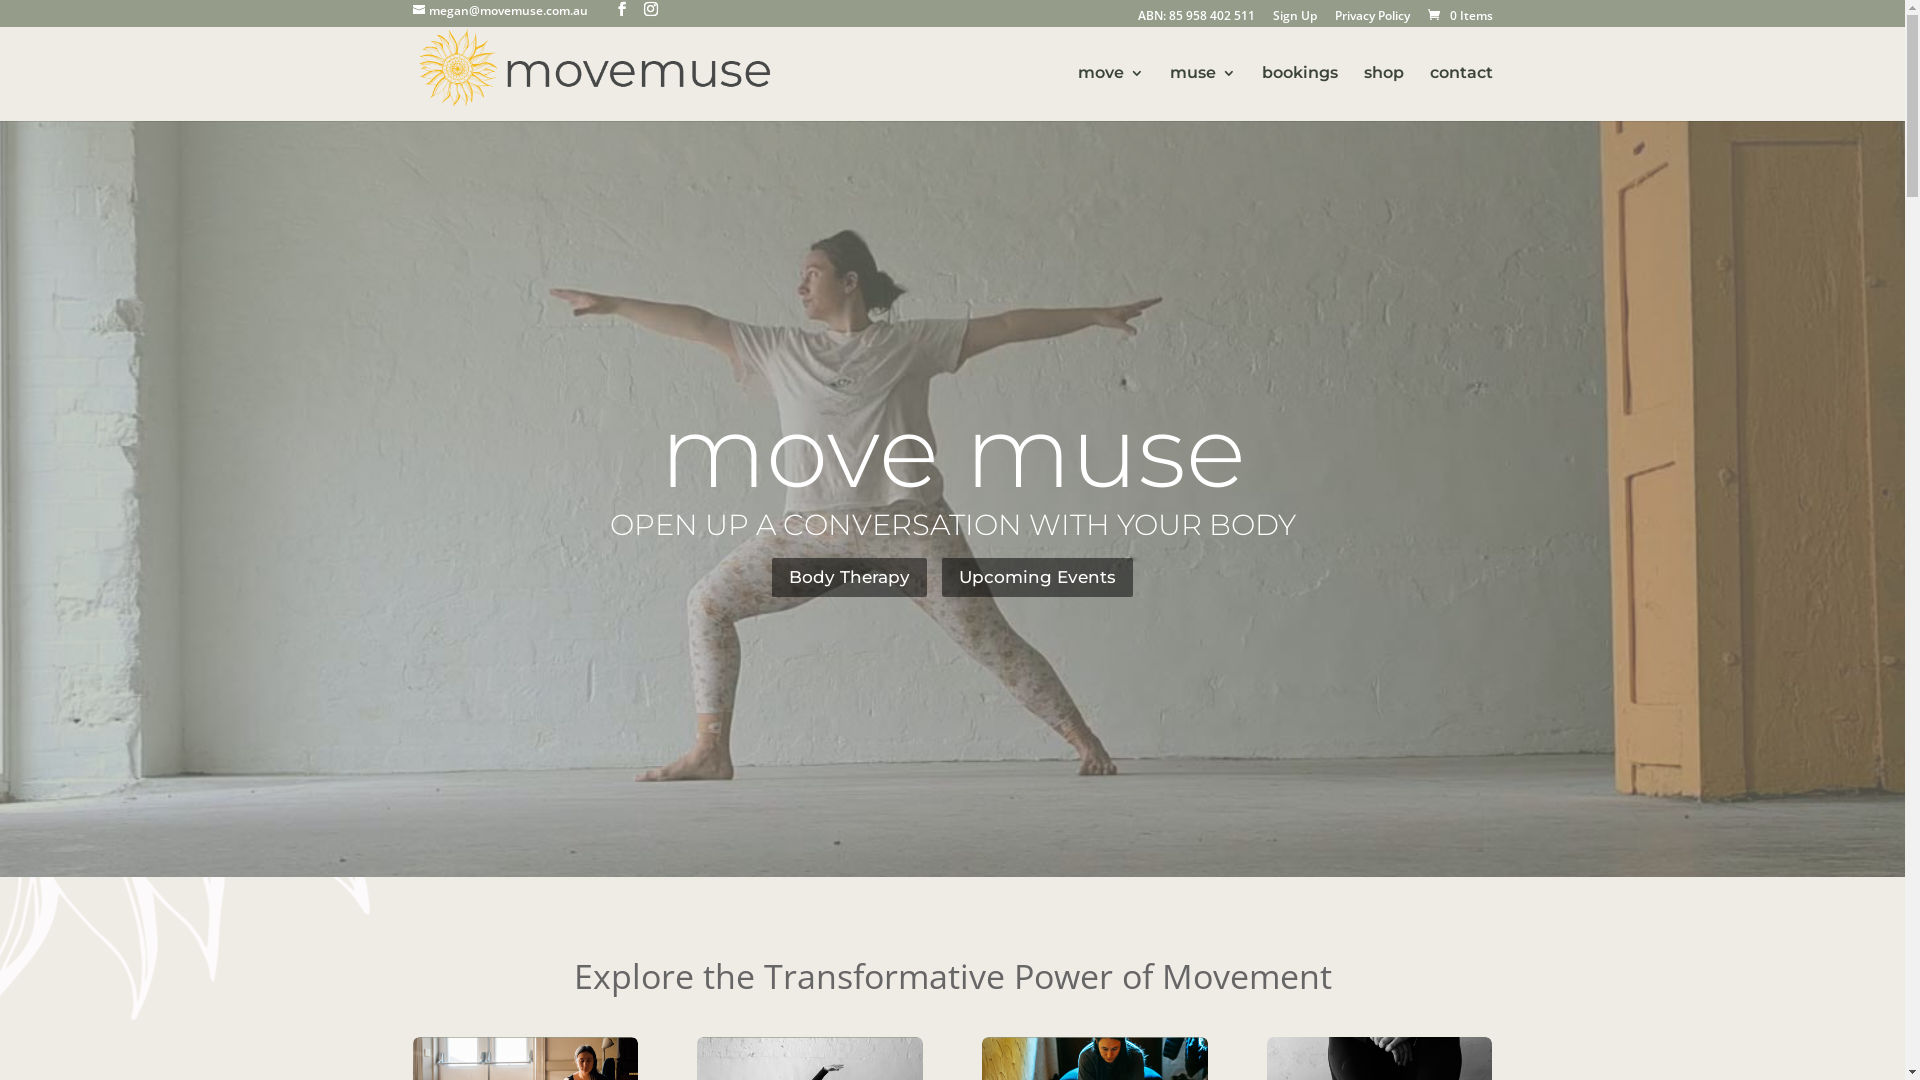 This screenshot has width=1920, height=1080. Describe the element at coordinates (1038, 578) in the screenshot. I see `Upcoming Events` at that location.